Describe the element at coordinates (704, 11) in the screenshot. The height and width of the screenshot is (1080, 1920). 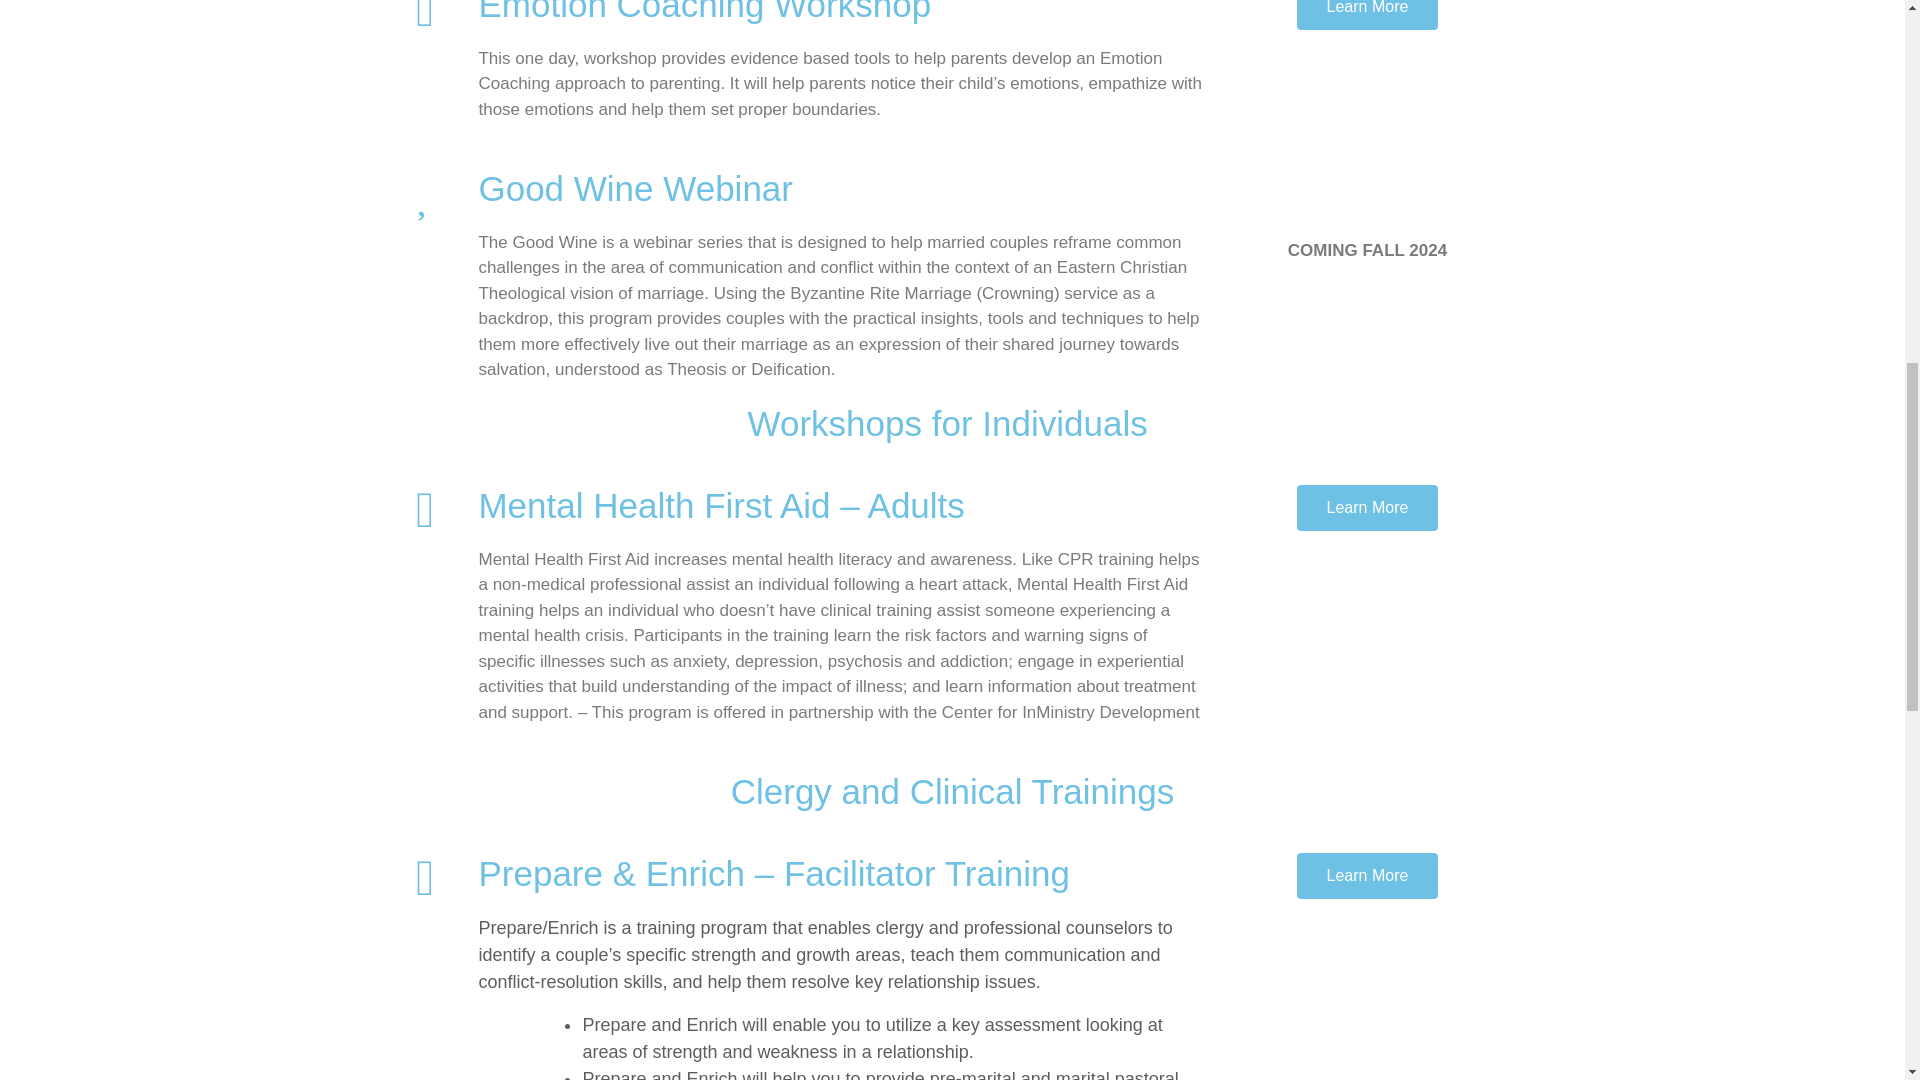
I see `Emotion Coaching Workshop` at that location.